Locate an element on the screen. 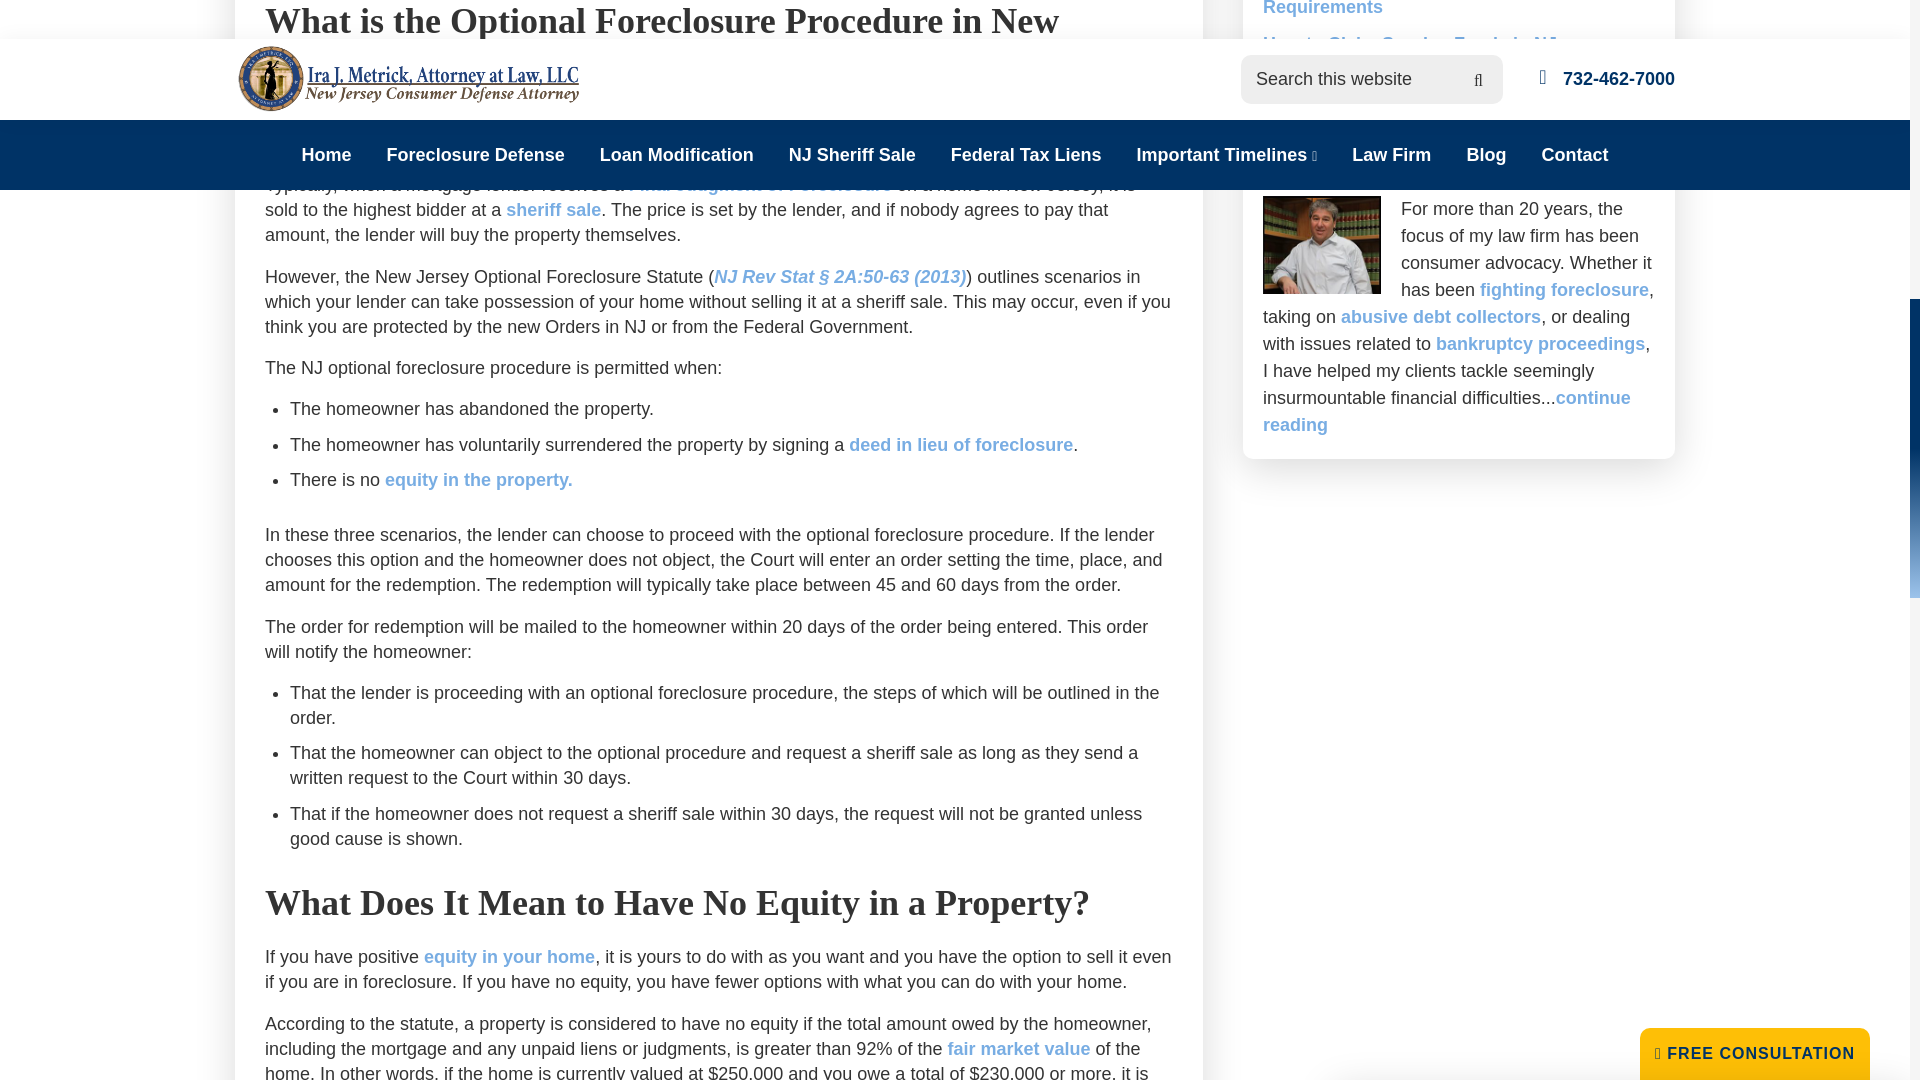 The image size is (1920, 1080). sheriff sale is located at coordinates (553, 210).